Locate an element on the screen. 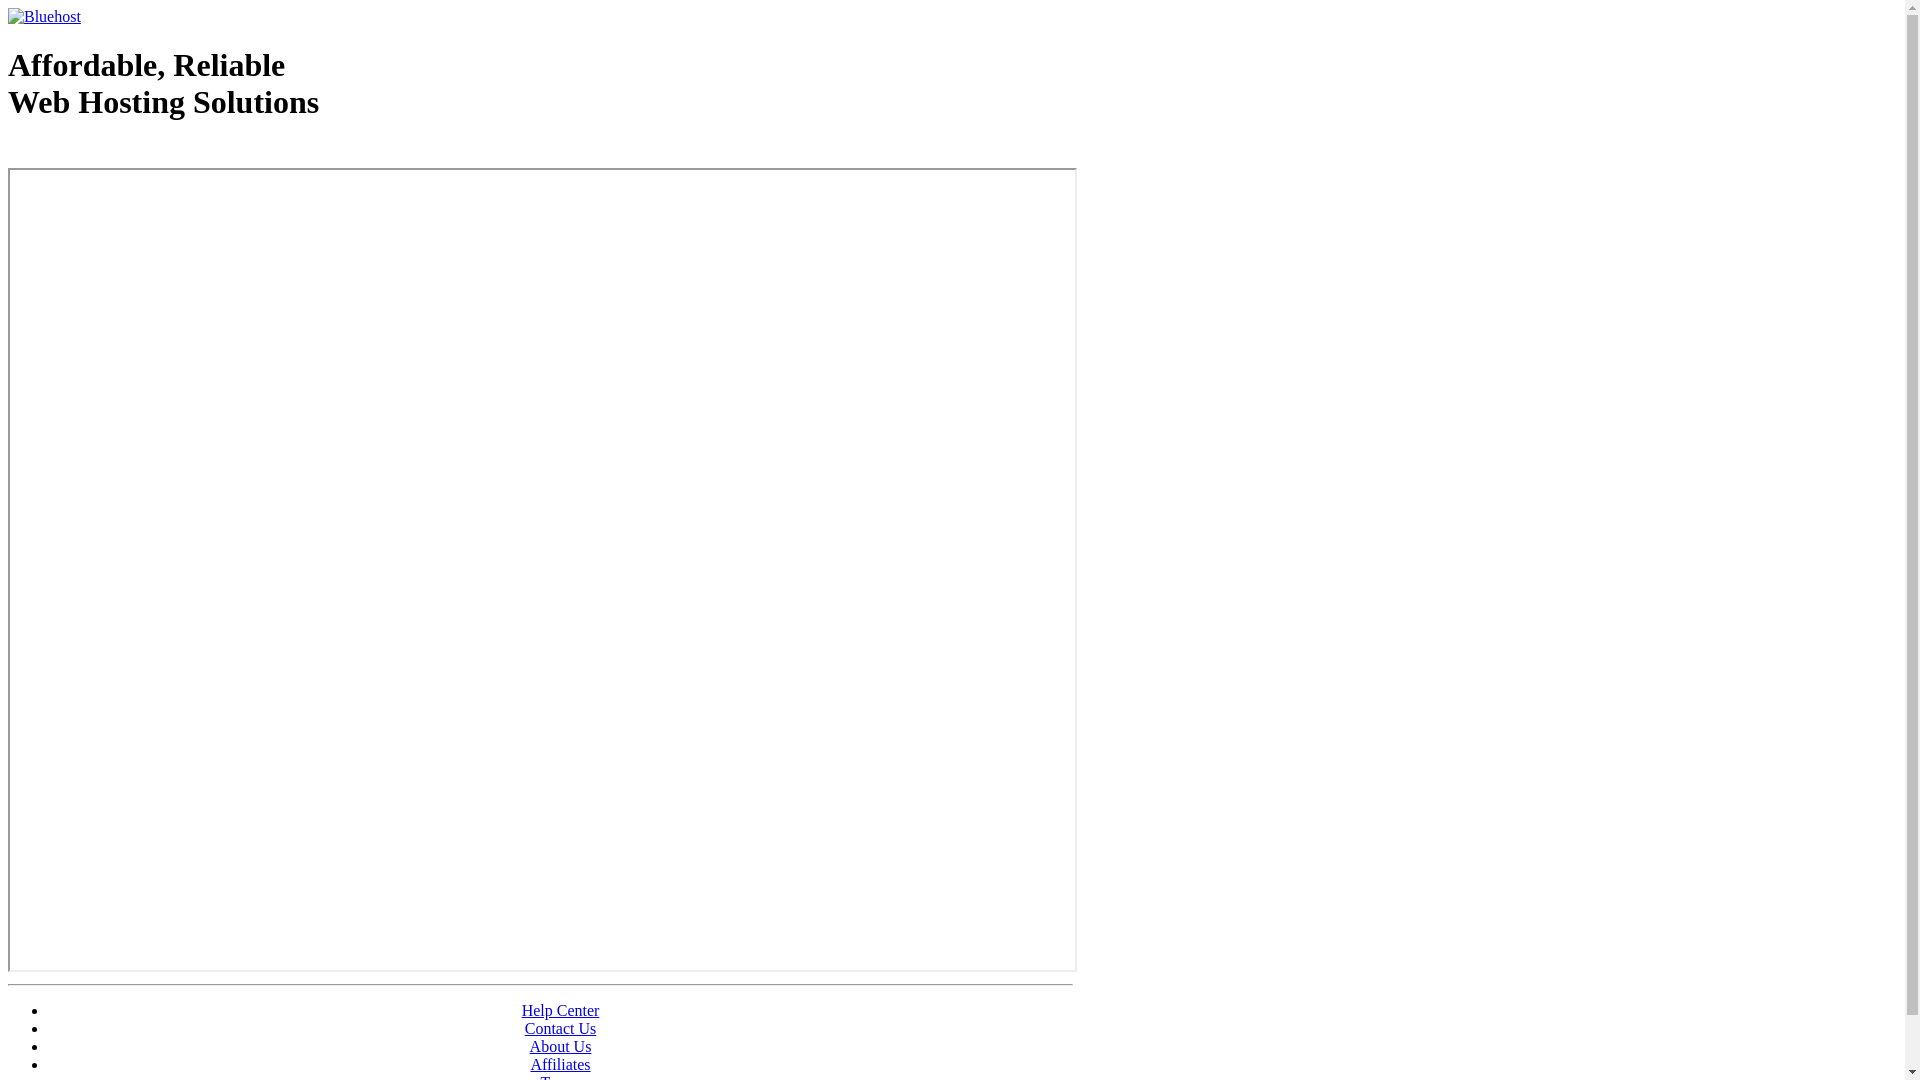 This screenshot has width=1920, height=1080. About Us is located at coordinates (561, 1046).